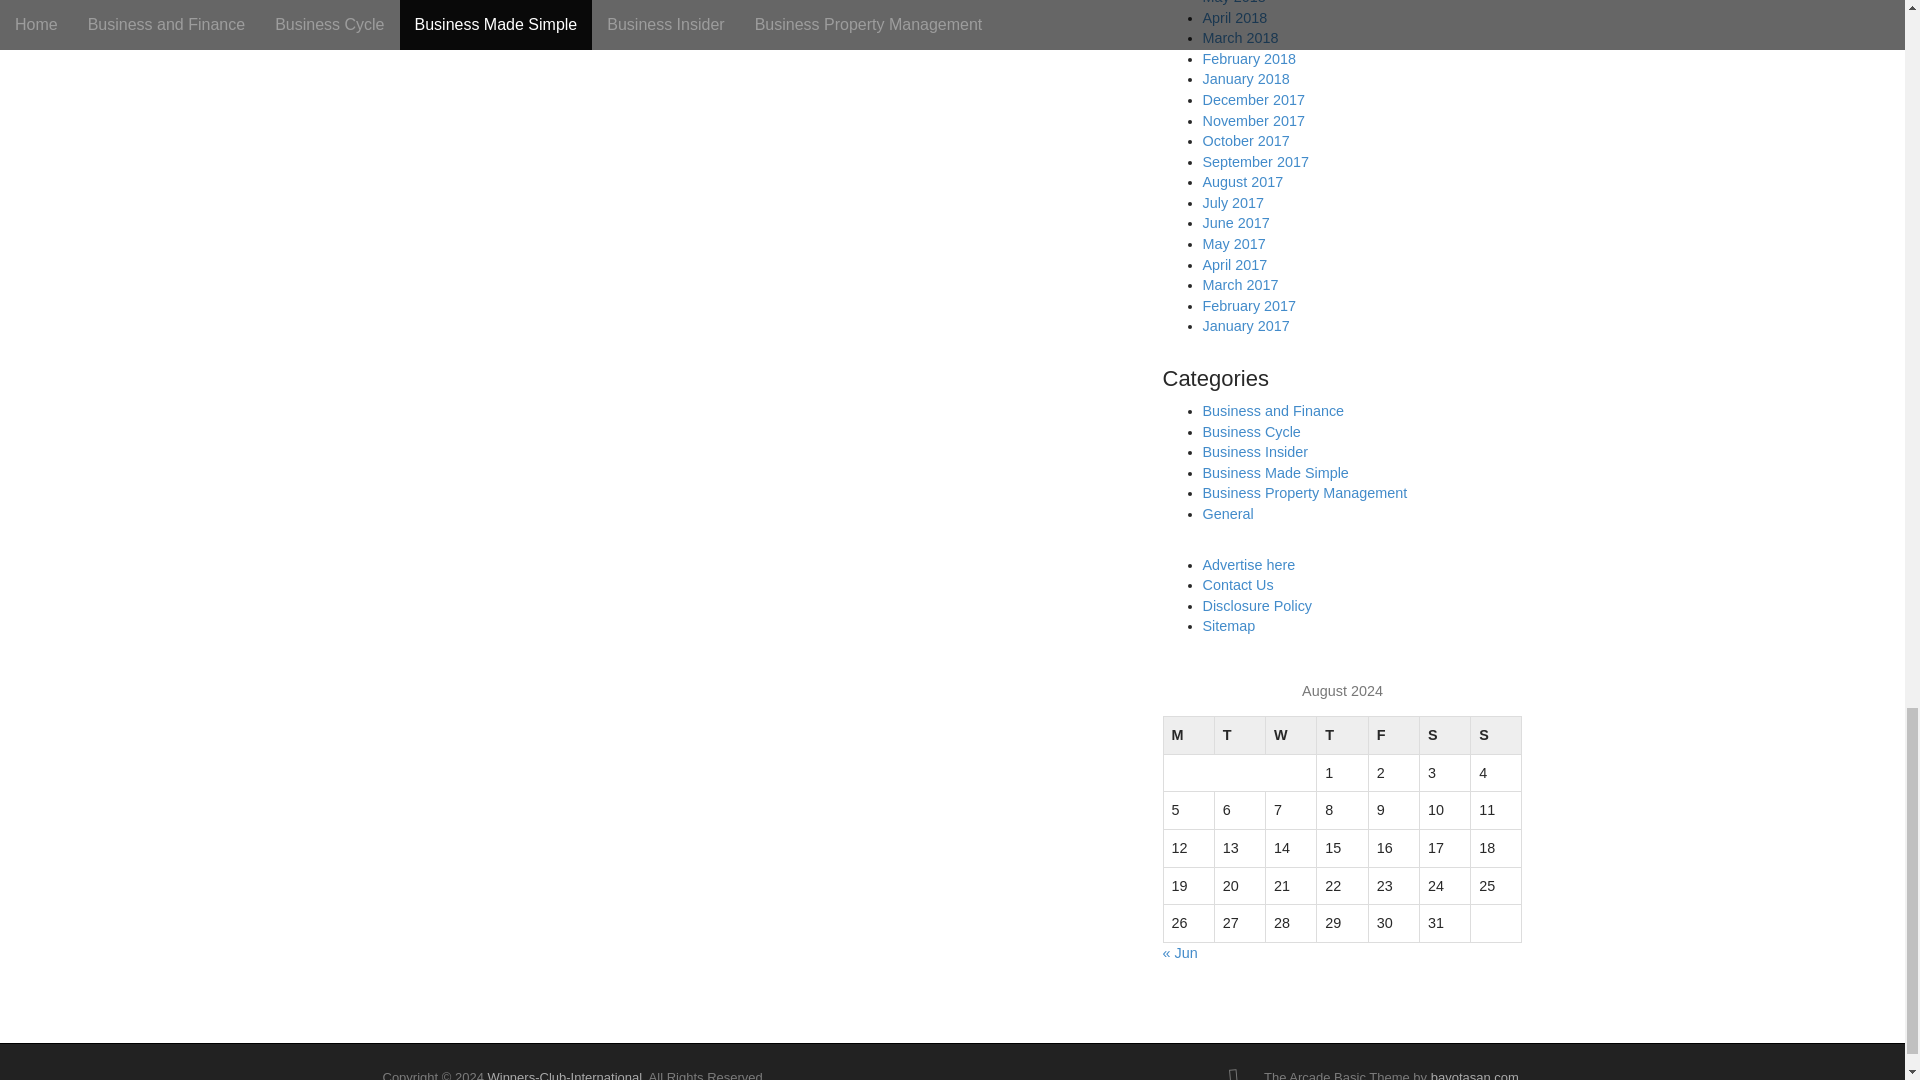 This screenshot has height=1080, width=1920. Describe the element at coordinates (1239, 736) in the screenshot. I see `Tuesday` at that location.